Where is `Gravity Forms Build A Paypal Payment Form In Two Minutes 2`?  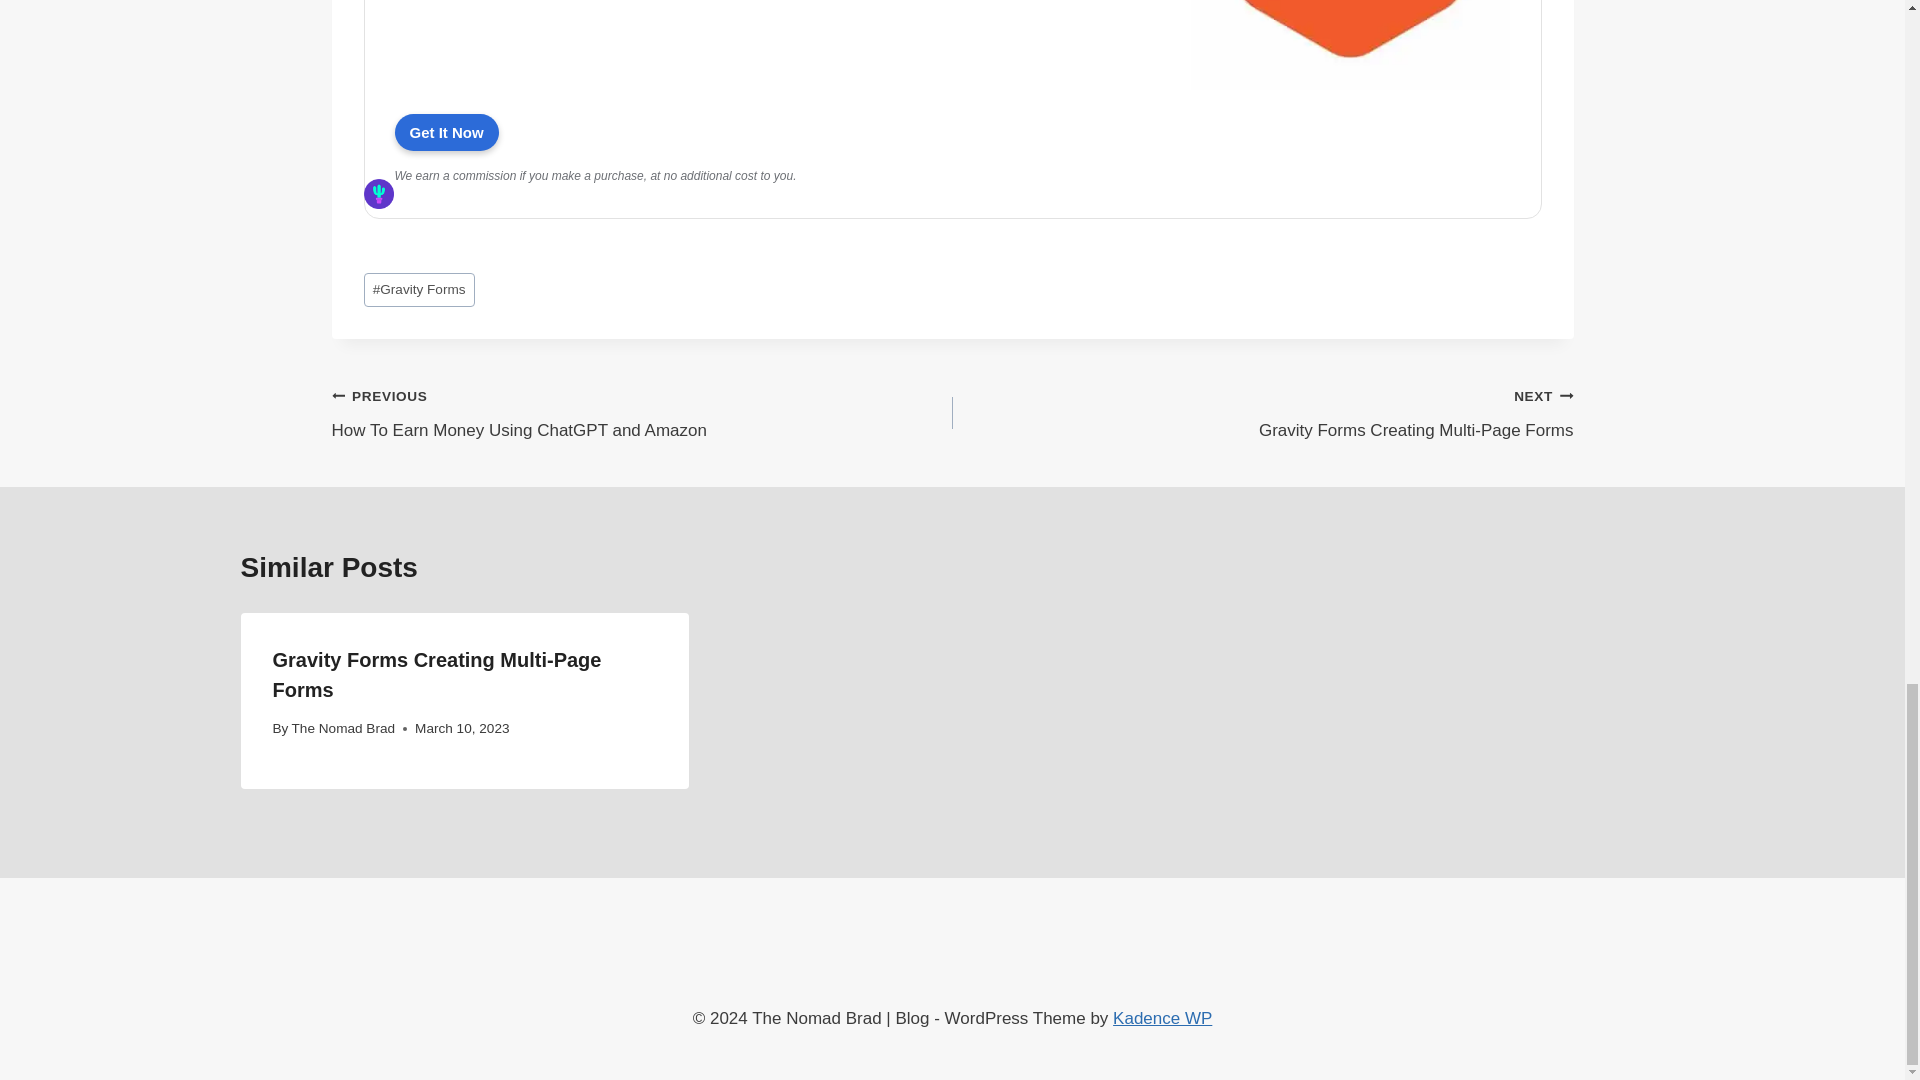 Gravity Forms Build A Paypal Payment Form In Two Minutes 2 is located at coordinates (1262, 413).